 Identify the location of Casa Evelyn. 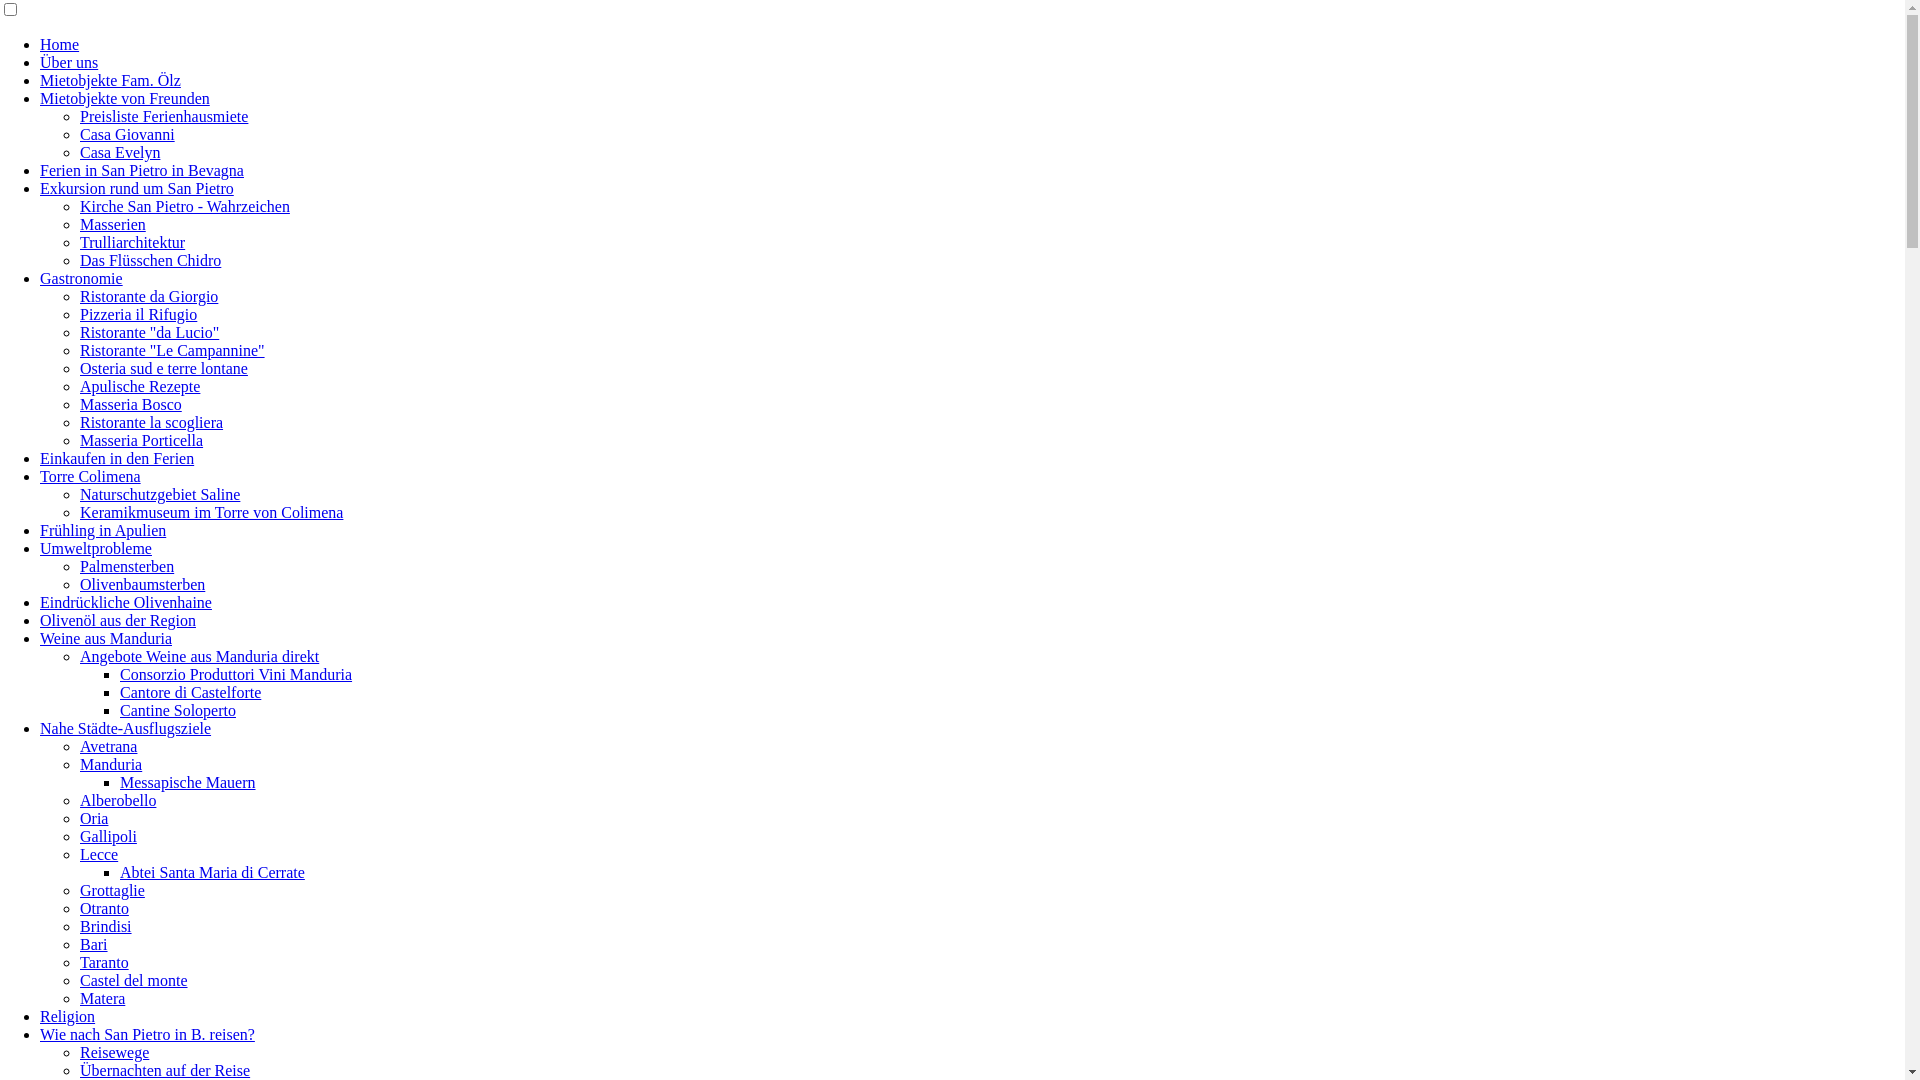
(120, 152).